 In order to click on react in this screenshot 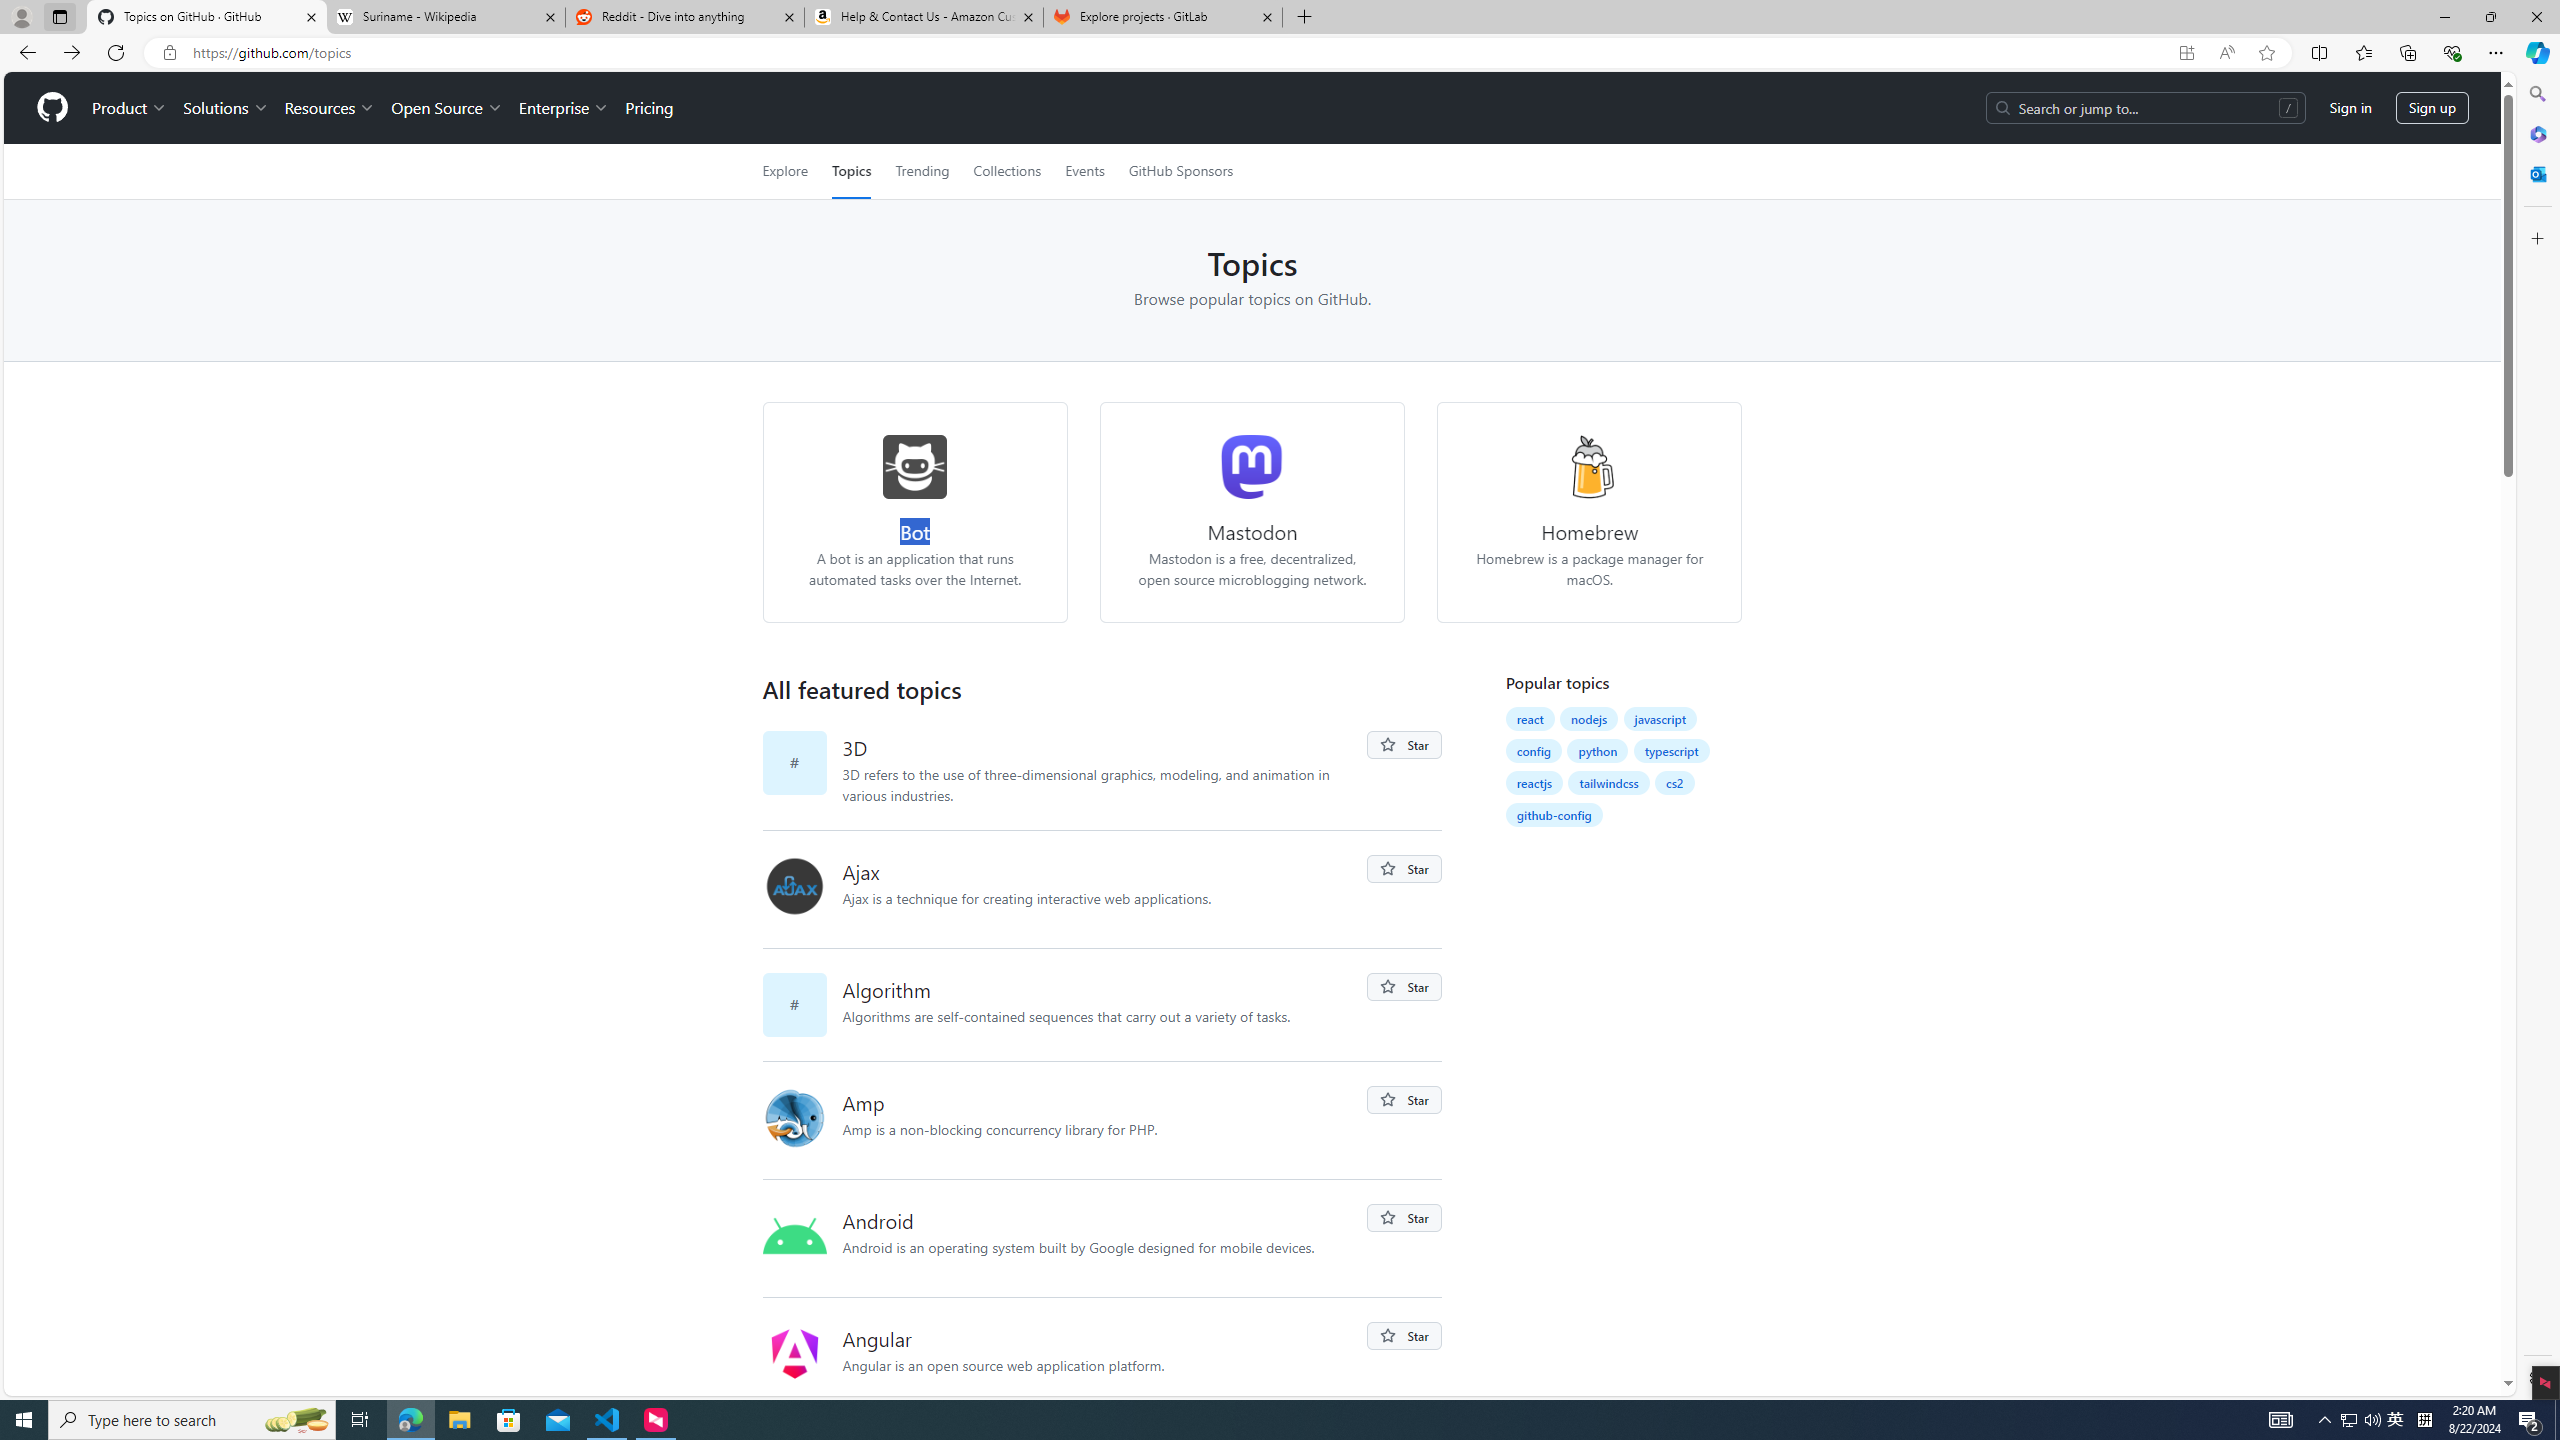, I will do `click(1529, 719)`.